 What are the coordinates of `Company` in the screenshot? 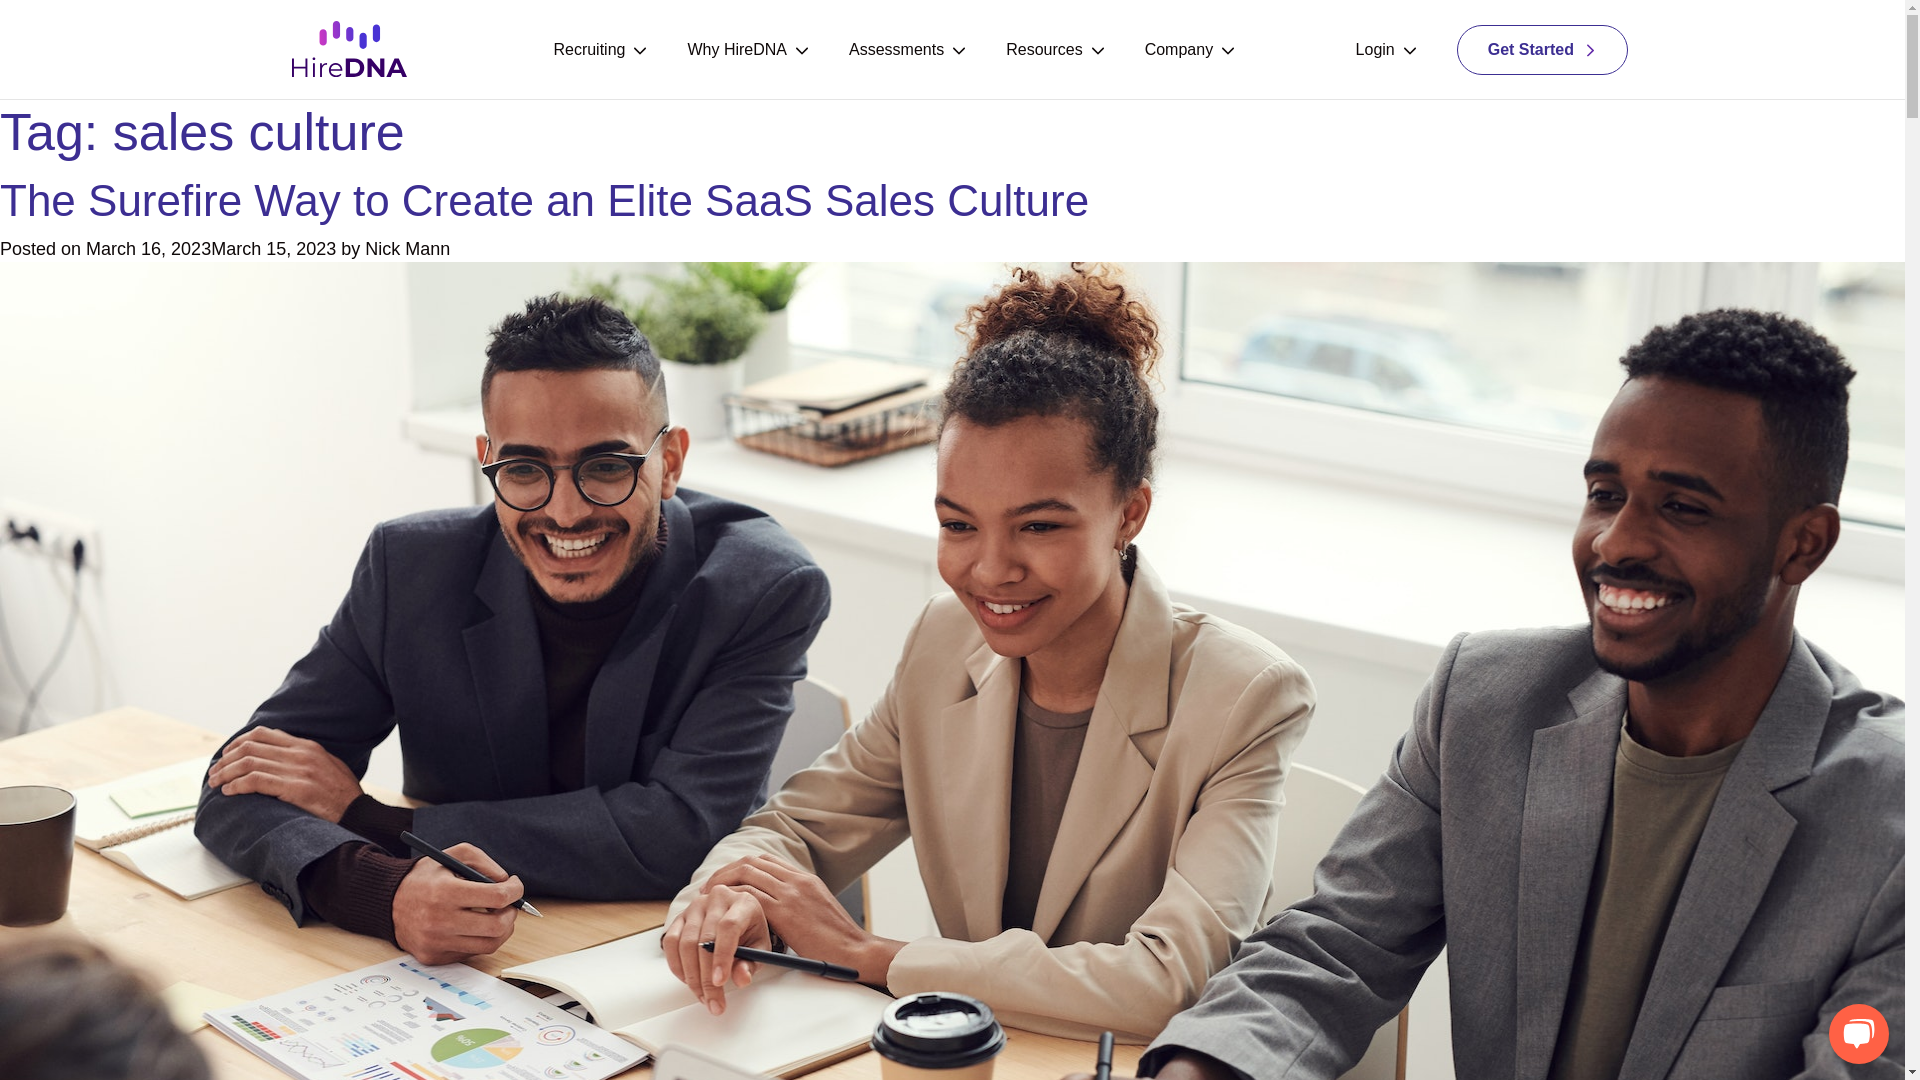 It's located at (1189, 50).